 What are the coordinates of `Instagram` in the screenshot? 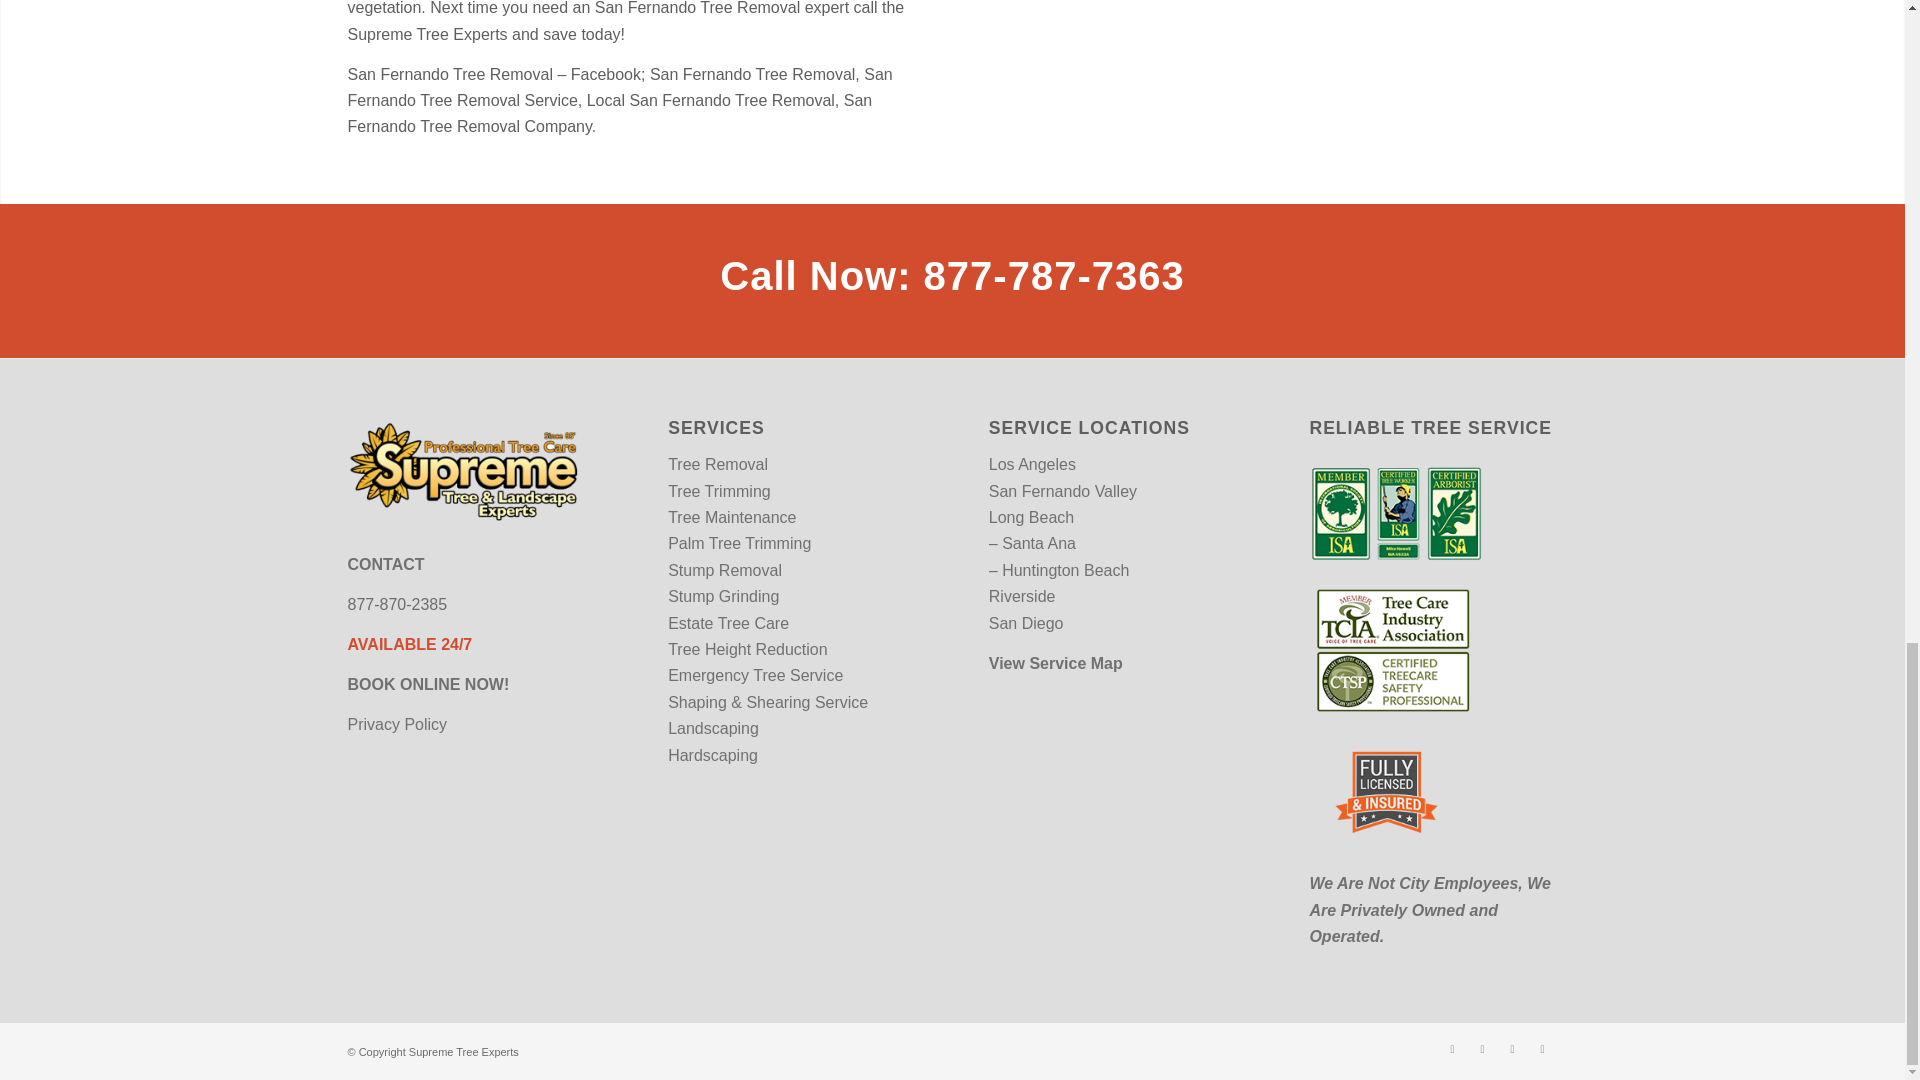 It's located at (1512, 1048).